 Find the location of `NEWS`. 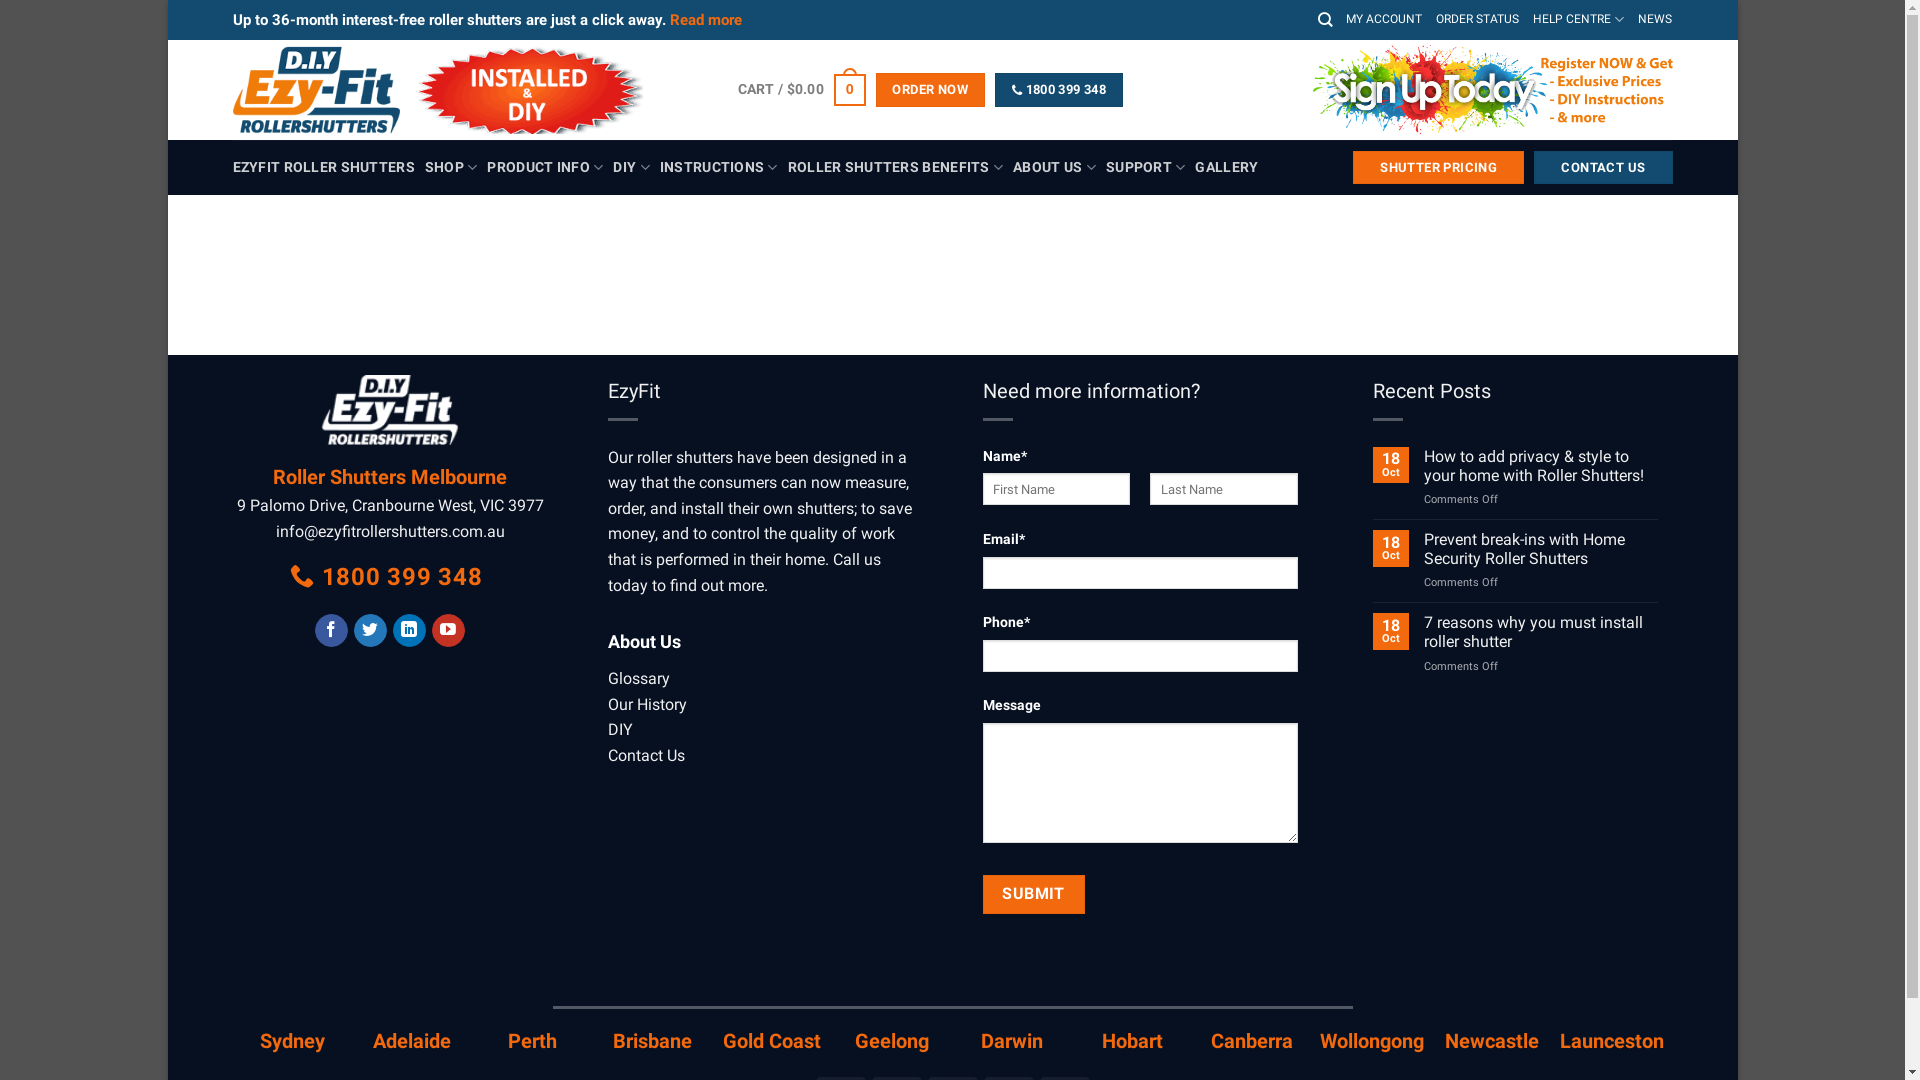

NEWS is located at coordinates (1655, 20).